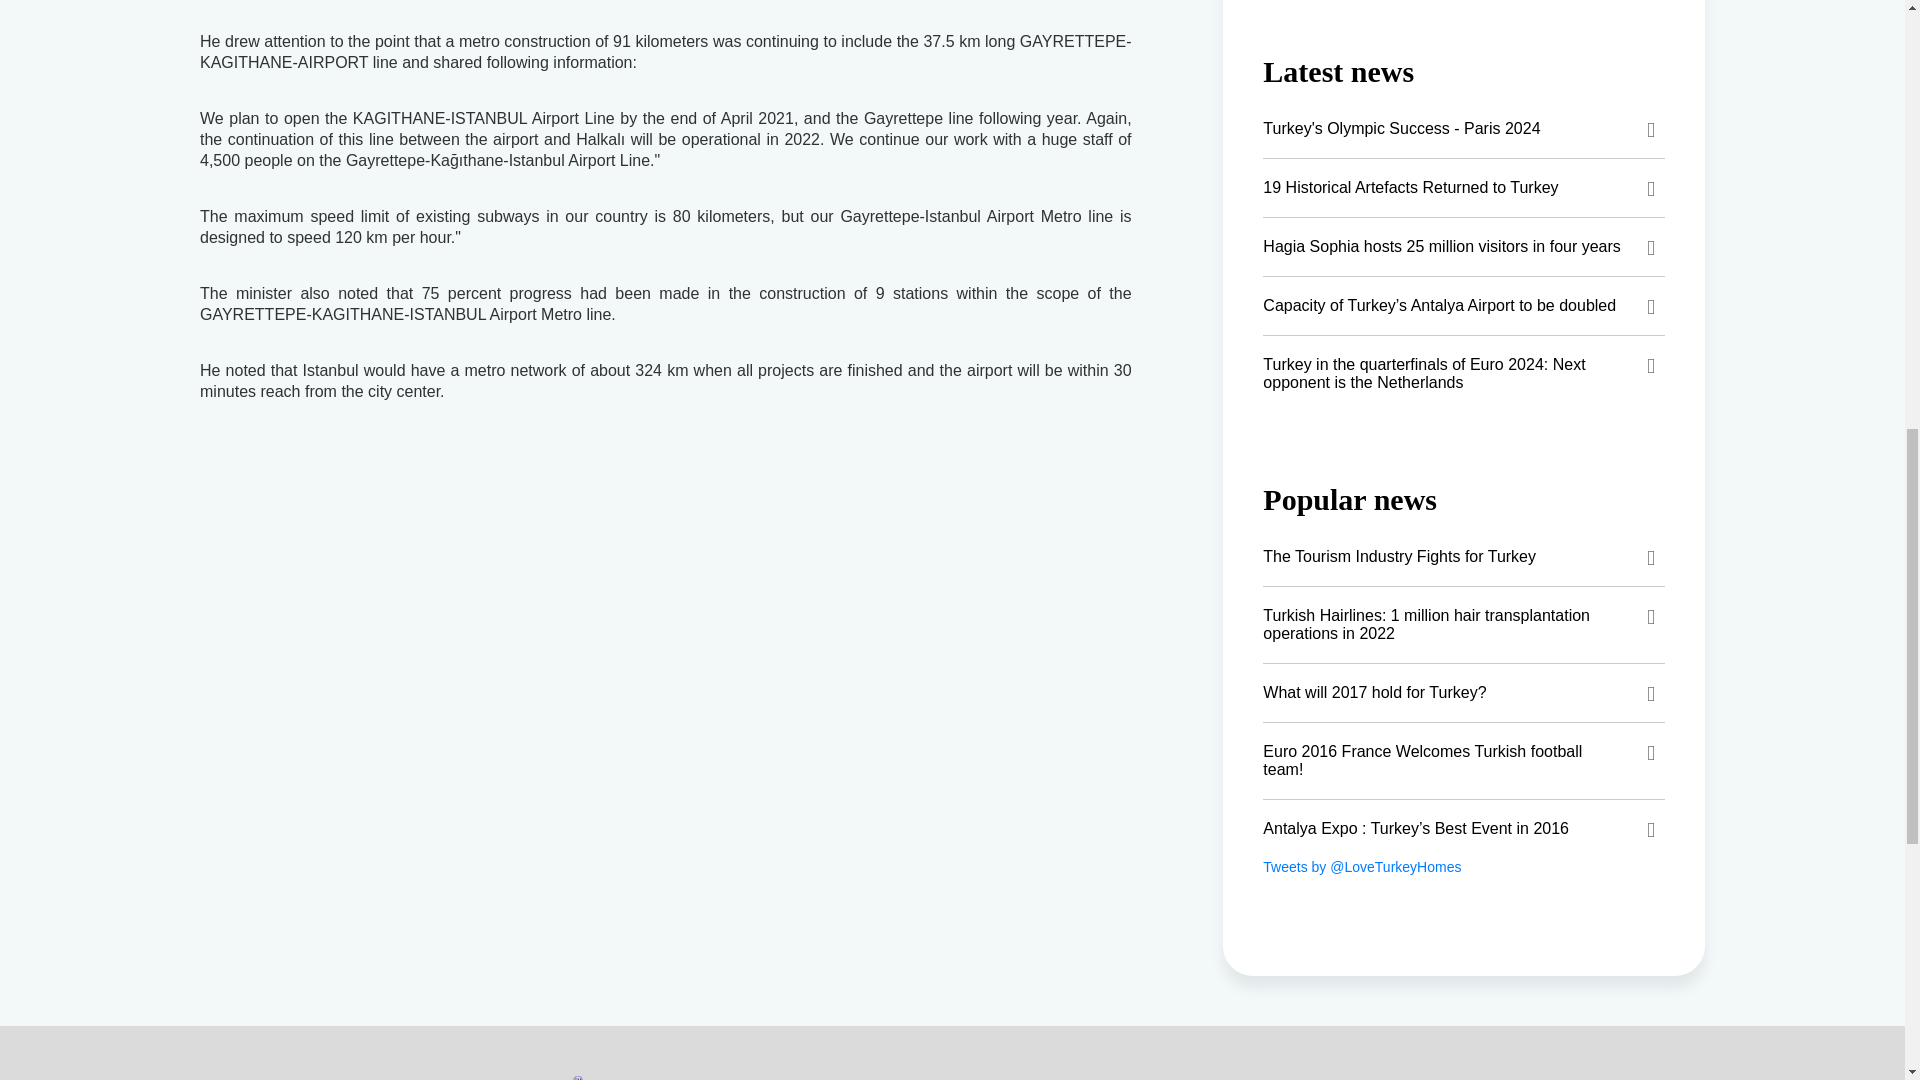 This screenshot has width=1920, height=1080. I want to click on 19-historical-artefacts-returned-to-turkey, so click(1464, 188).